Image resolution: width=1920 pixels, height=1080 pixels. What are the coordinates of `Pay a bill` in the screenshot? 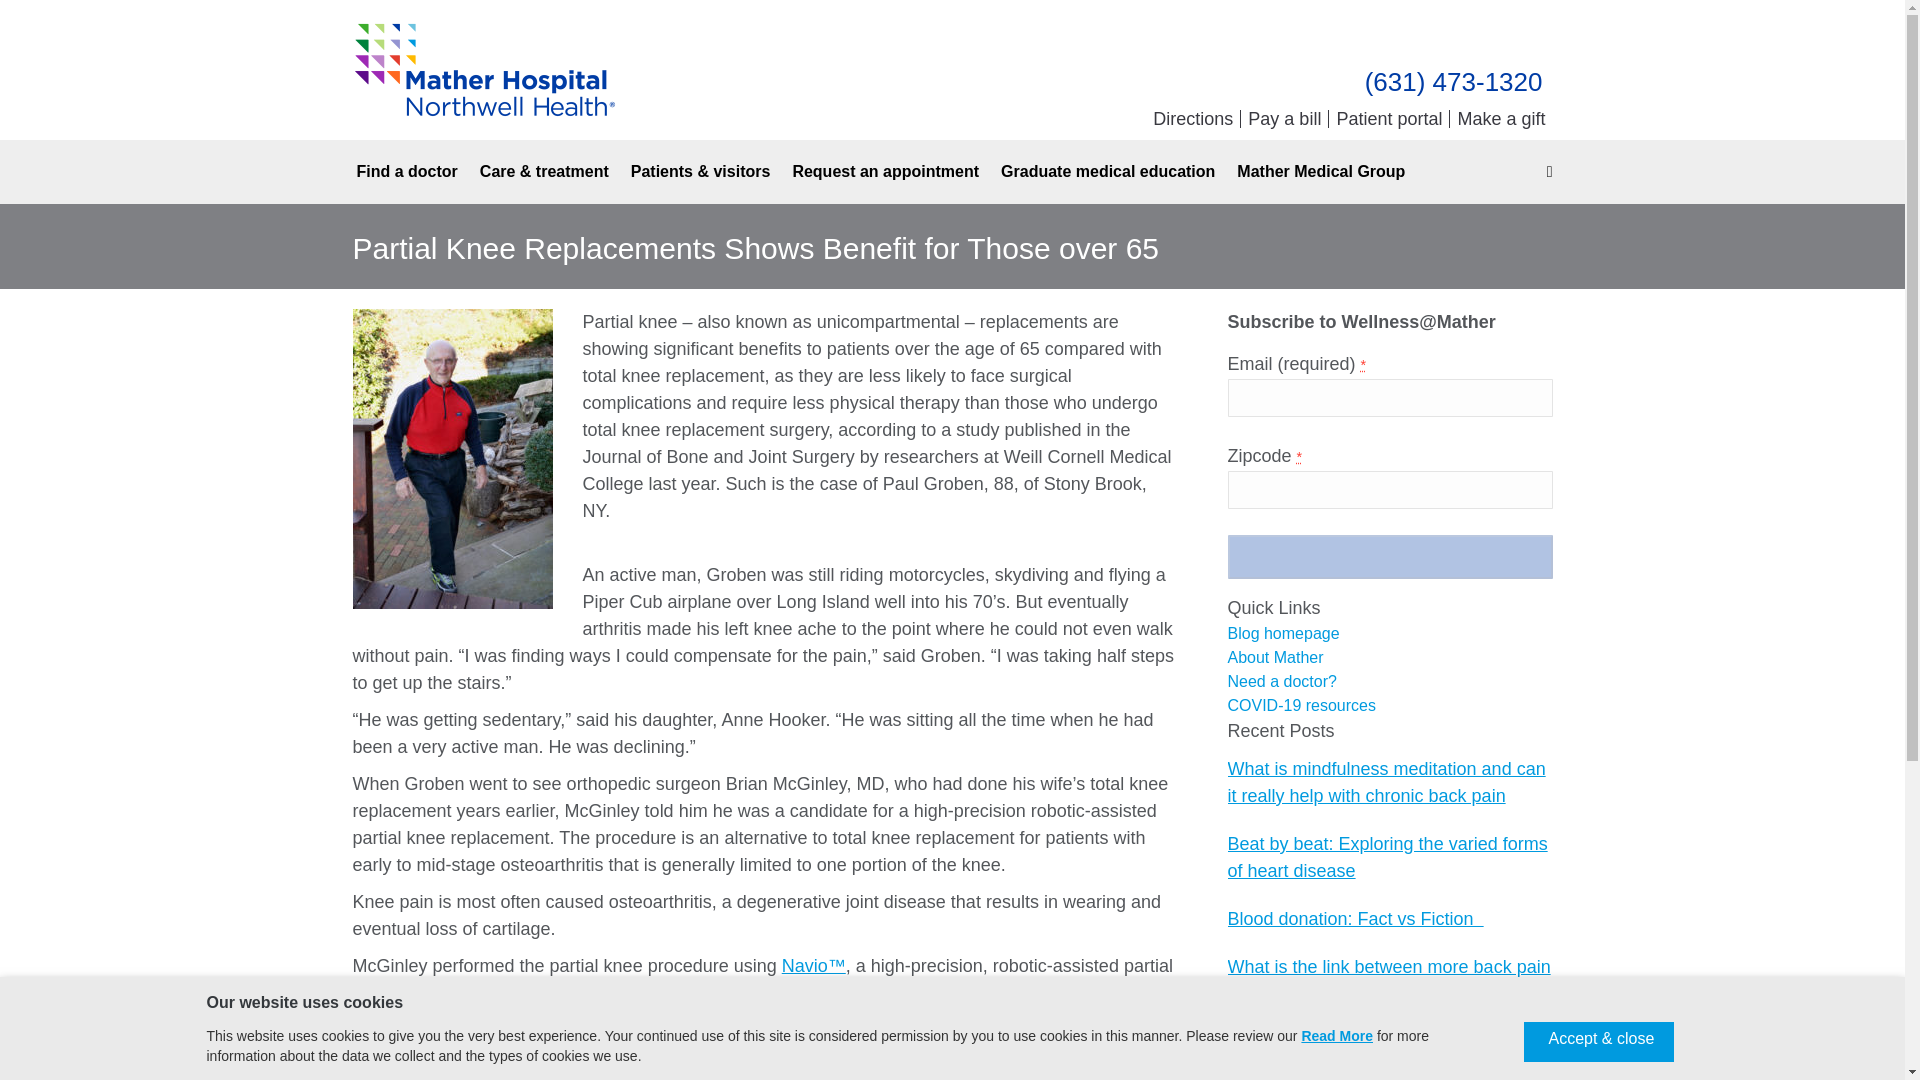 It's located at (1288, 119).